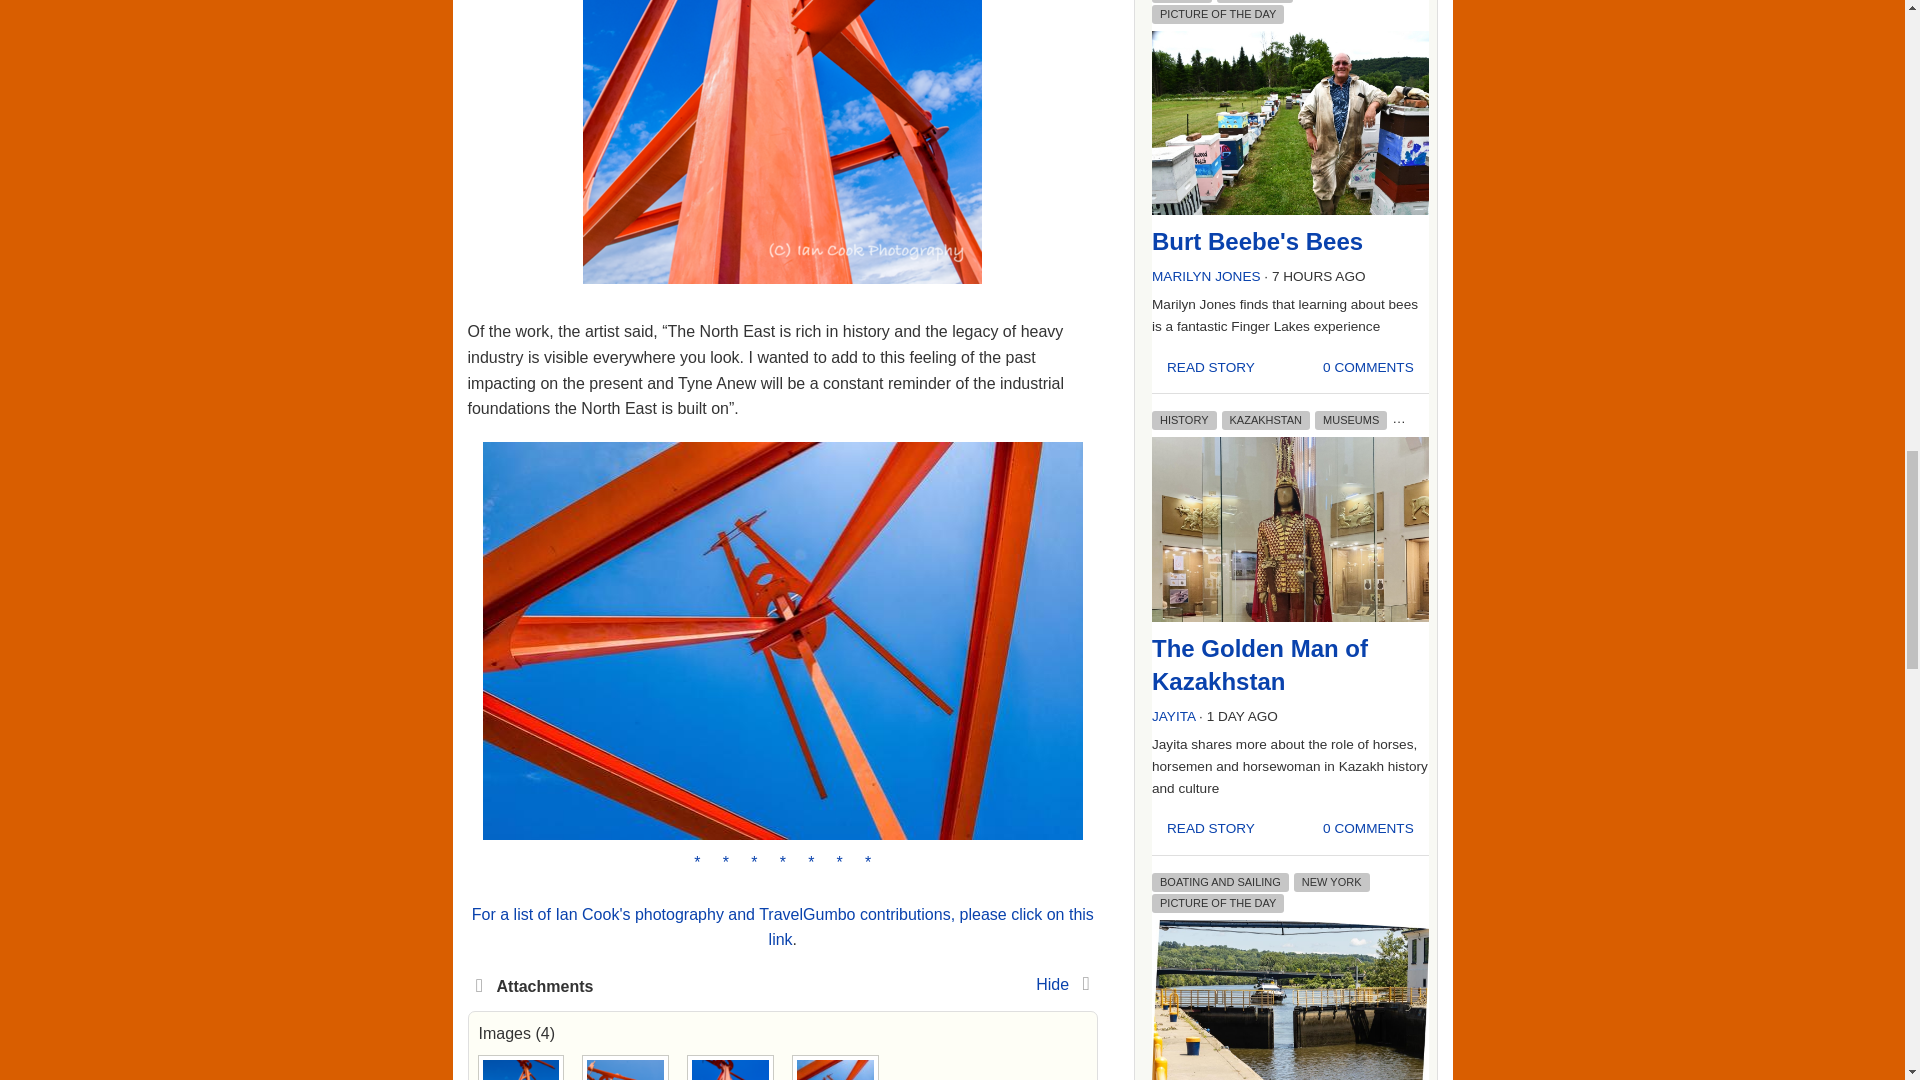  I want to click on Tyne Anew, Royal Quays Marina, so click(626, 1068).